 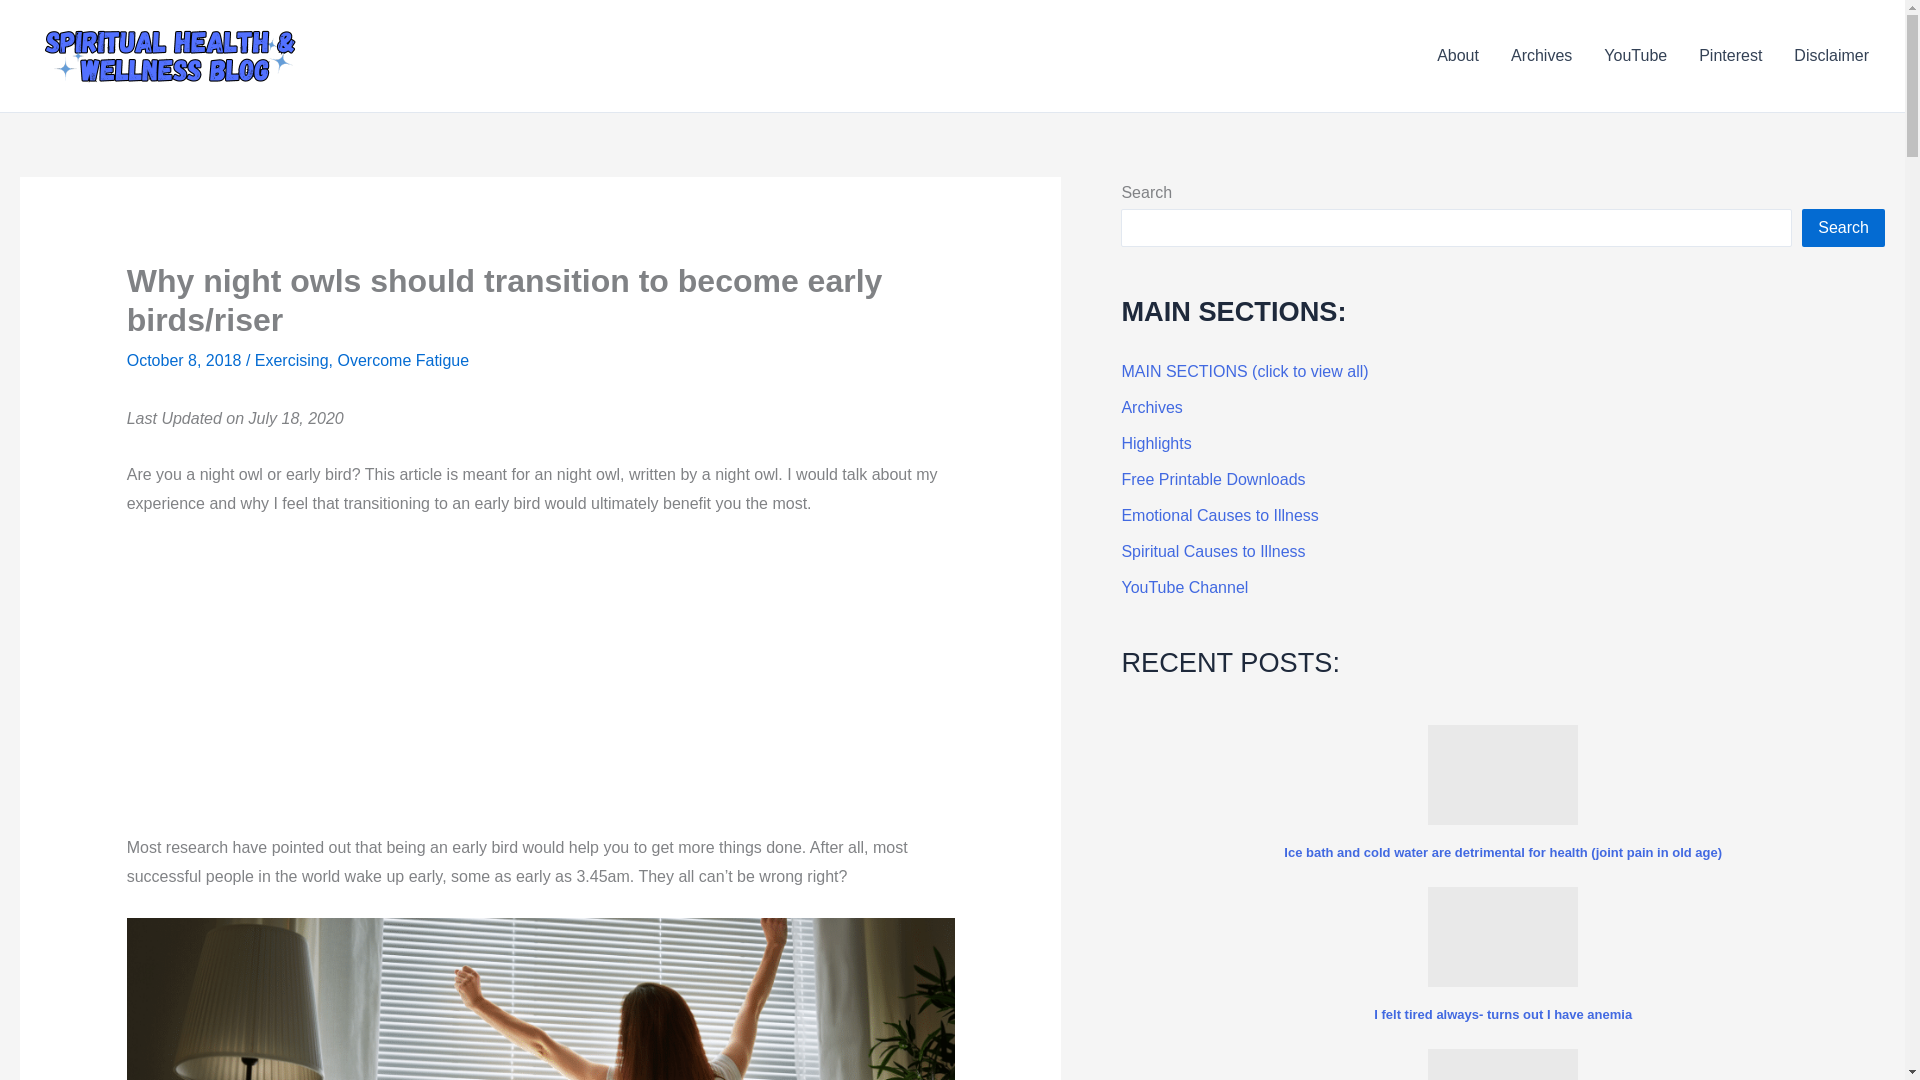 What do you see at coordinates (1219, 514) in the screenshot?
I see `Emotional Causes to Illness` at bounding box center [1219, 514].